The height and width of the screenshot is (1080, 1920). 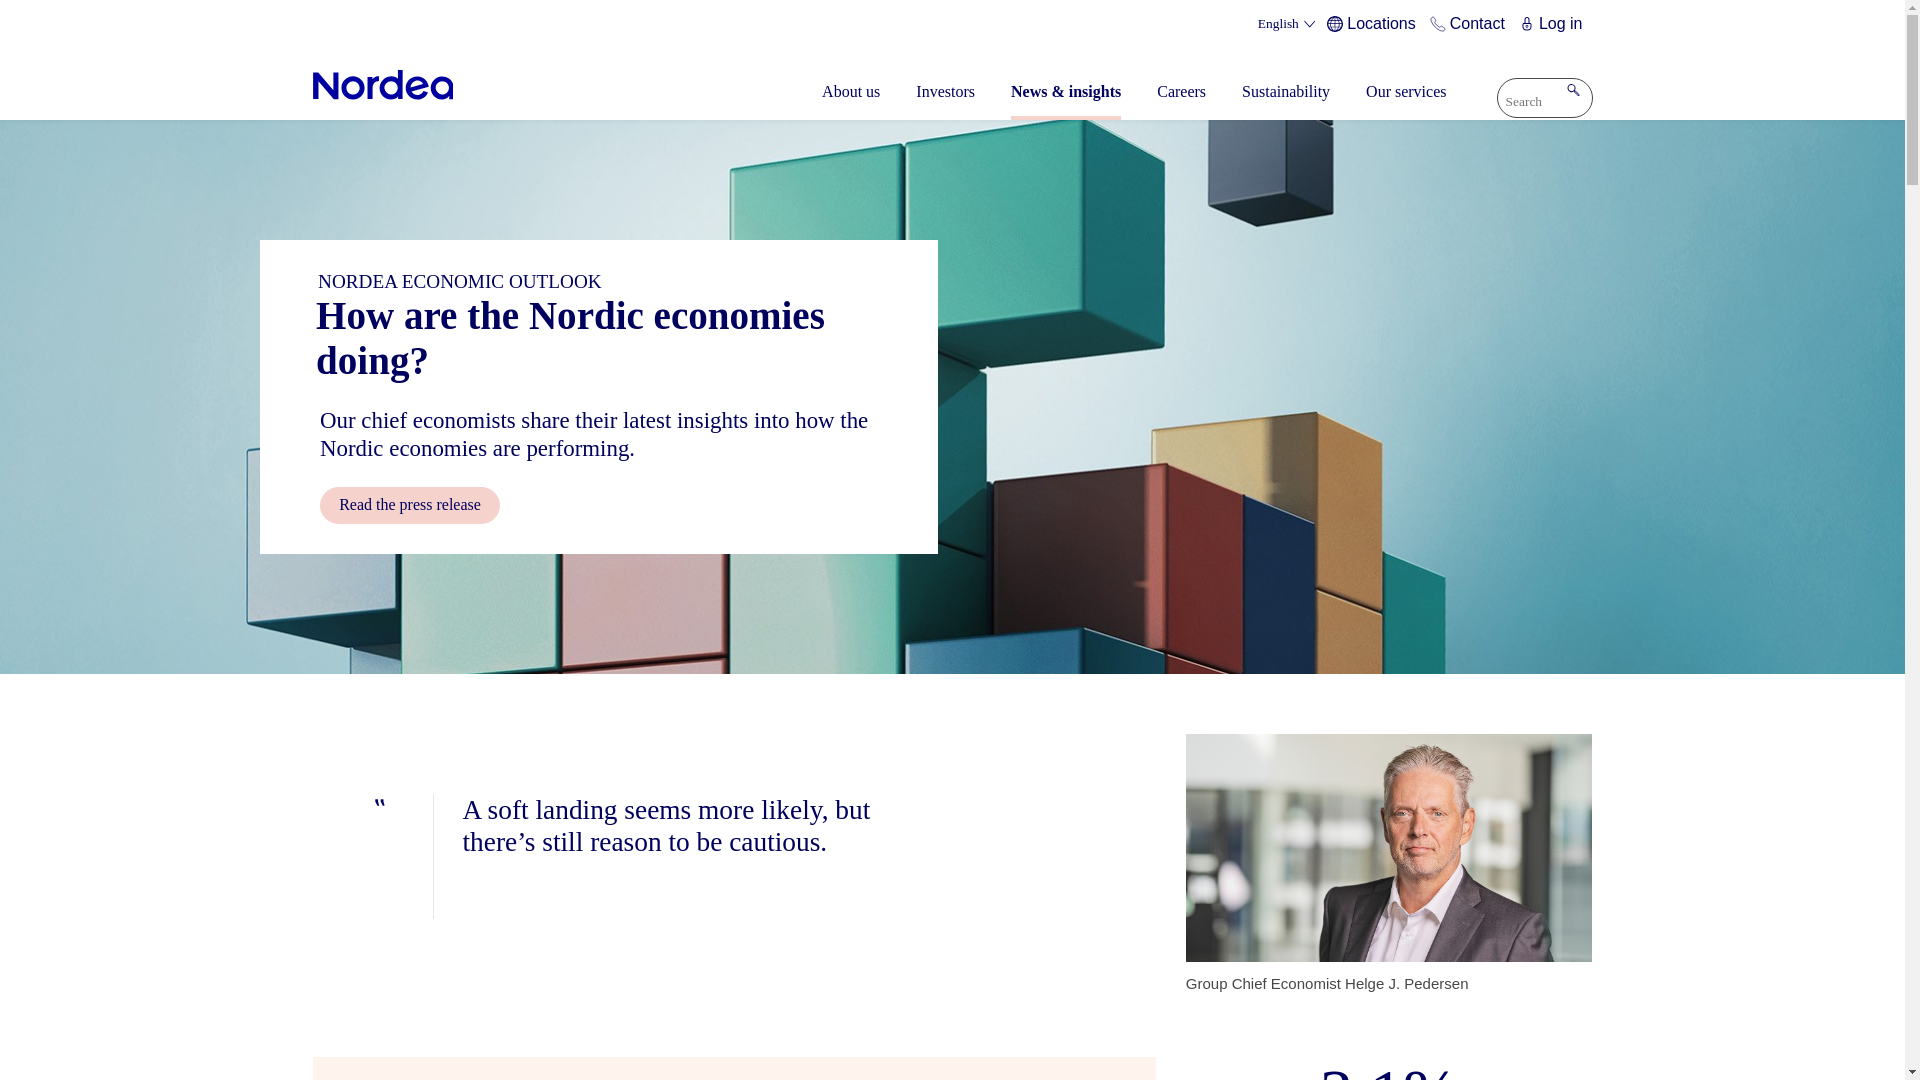 What do you see at coordinates (952, 2) in the screenshot?
I see `Skip to main content` at bounding box center [952, 2].